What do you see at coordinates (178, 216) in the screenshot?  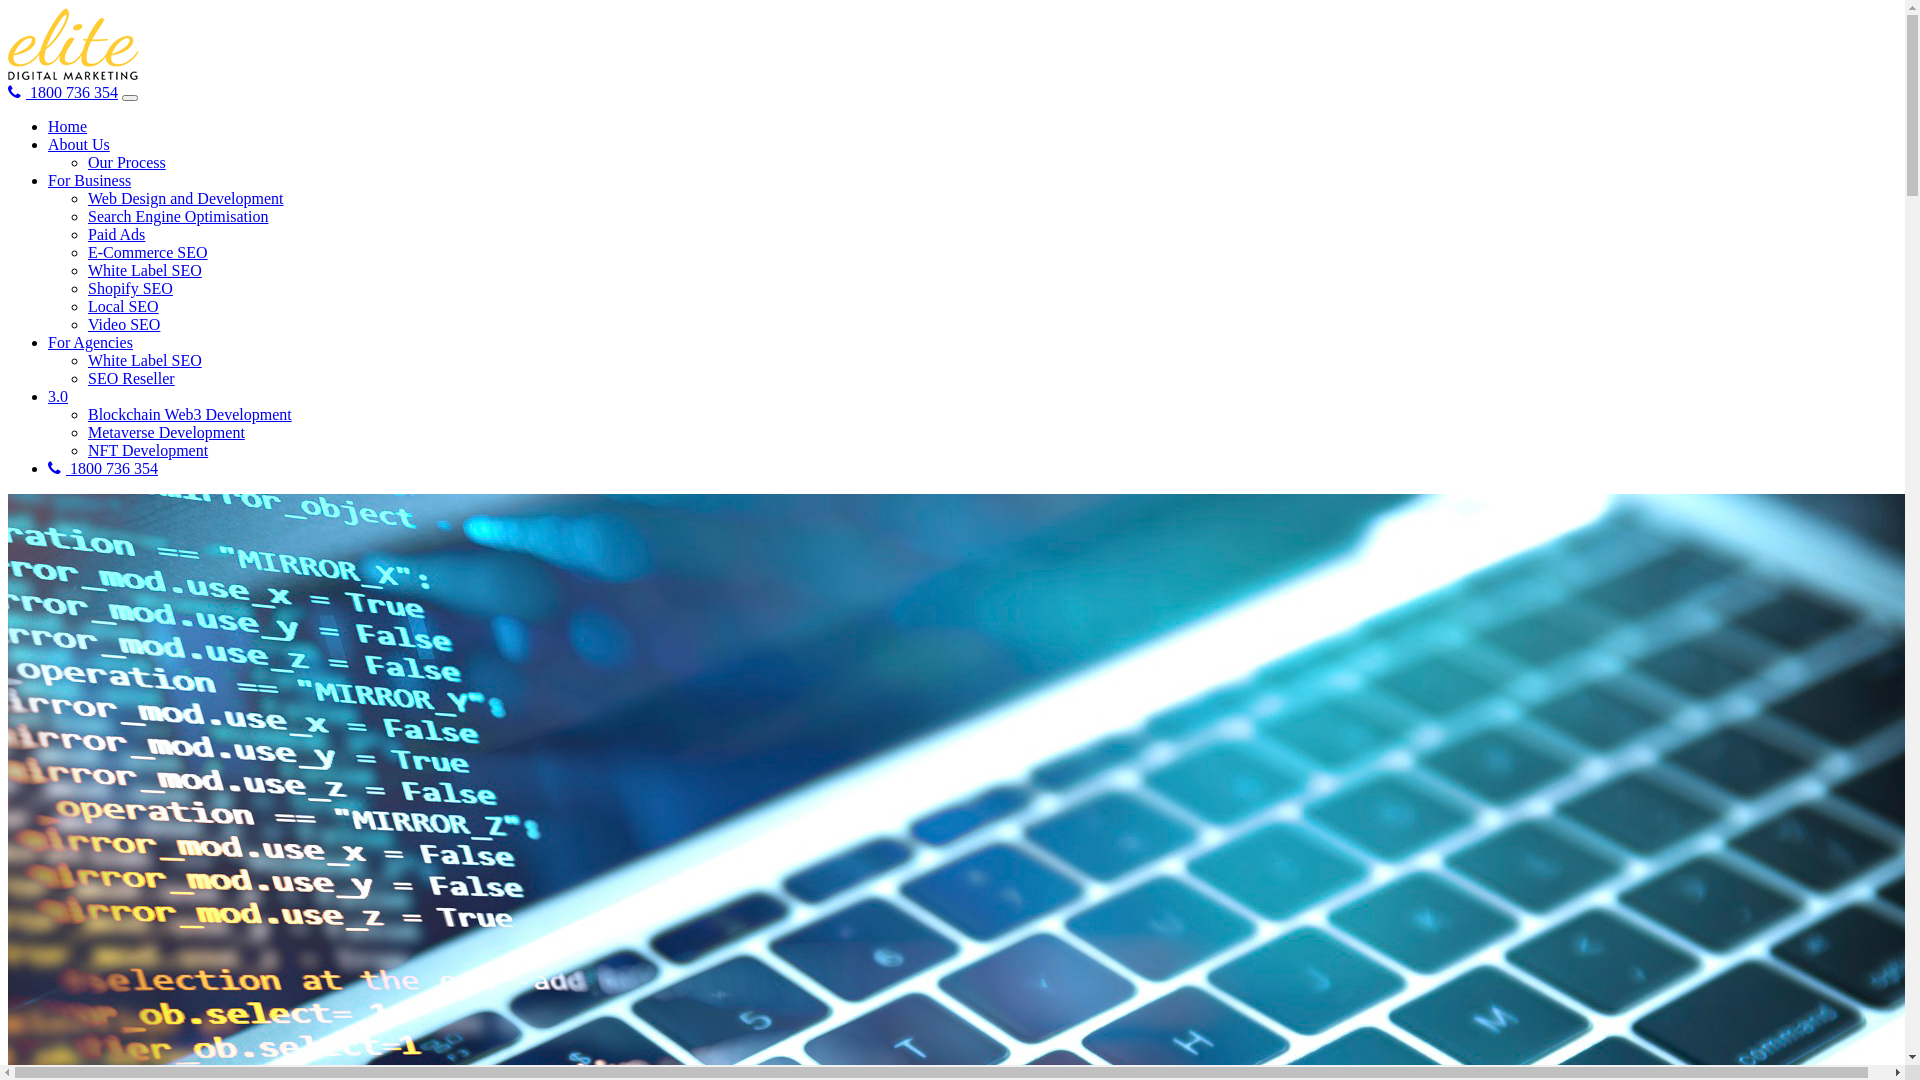 I see `Search Engine Optimisation` at bounding box center [178, 216].